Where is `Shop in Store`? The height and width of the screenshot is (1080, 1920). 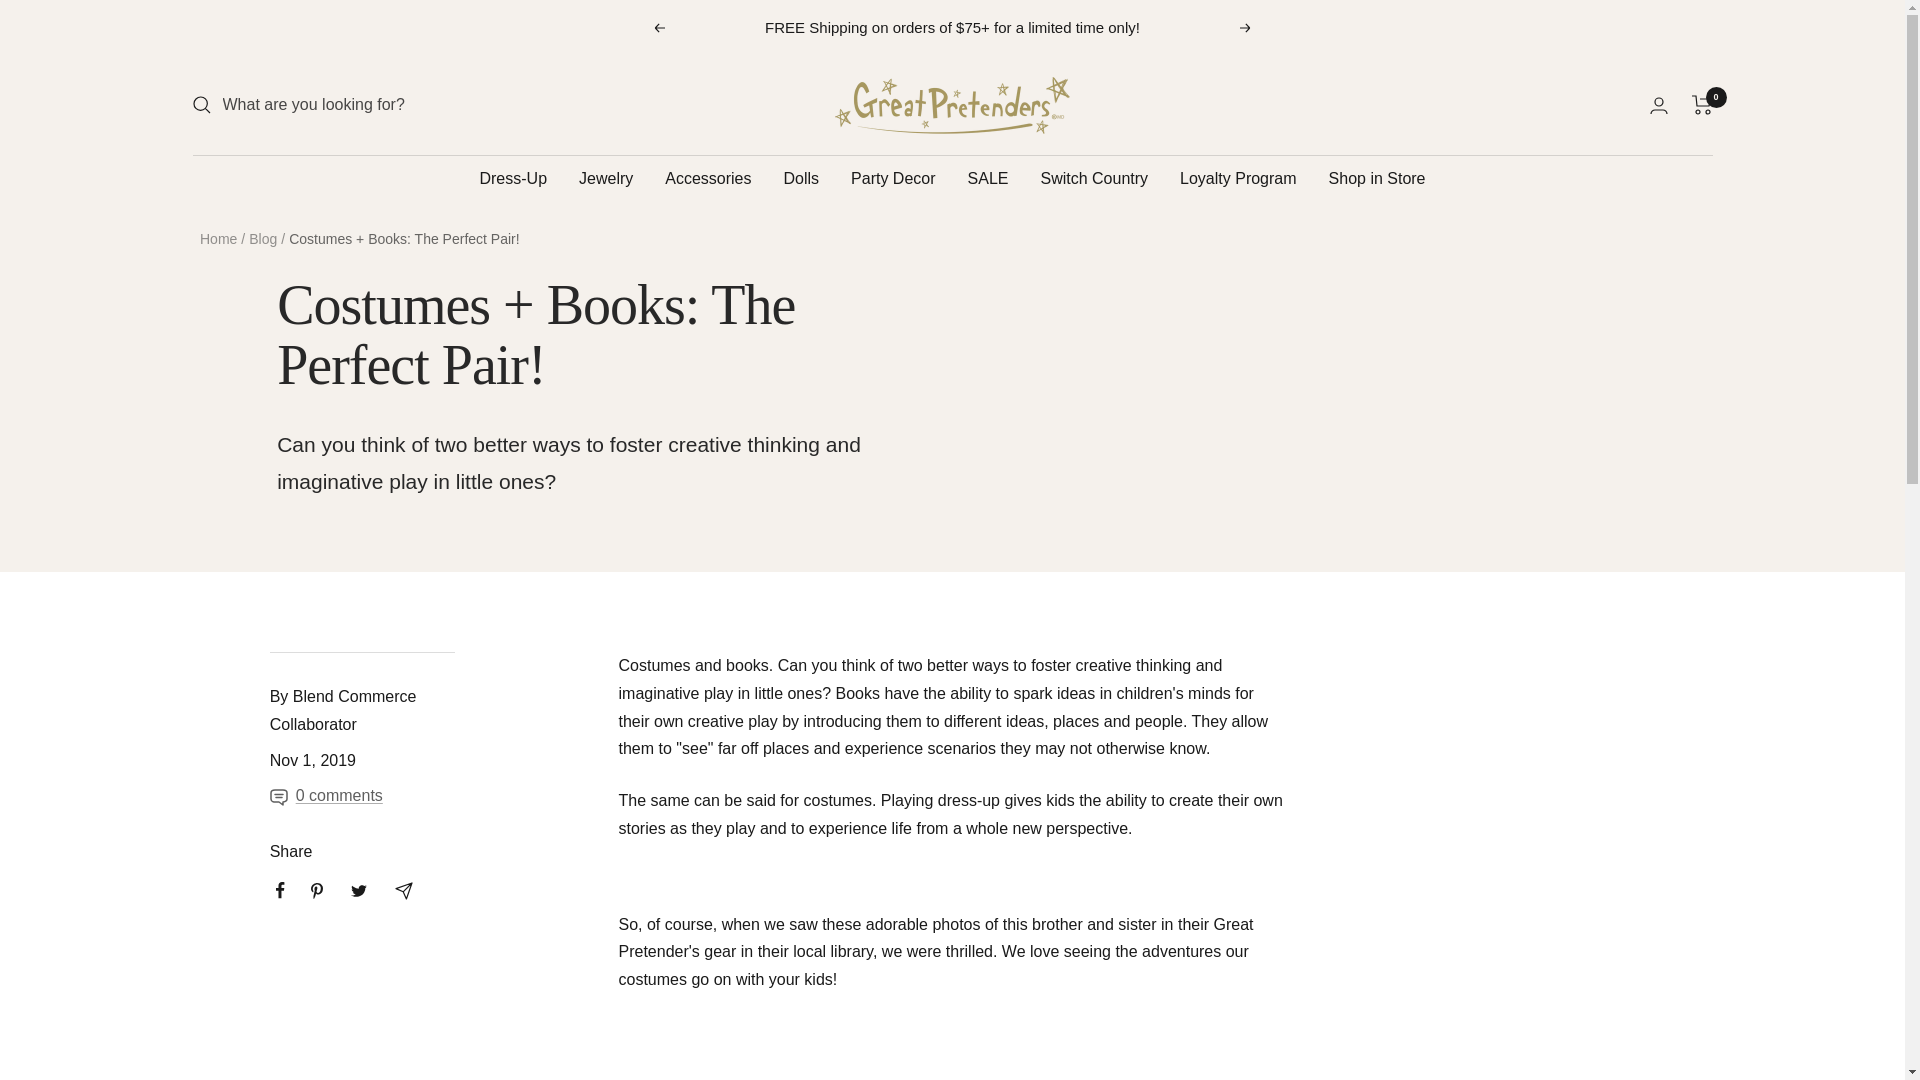
Shop in Store is located at coordinates (1377, 179).